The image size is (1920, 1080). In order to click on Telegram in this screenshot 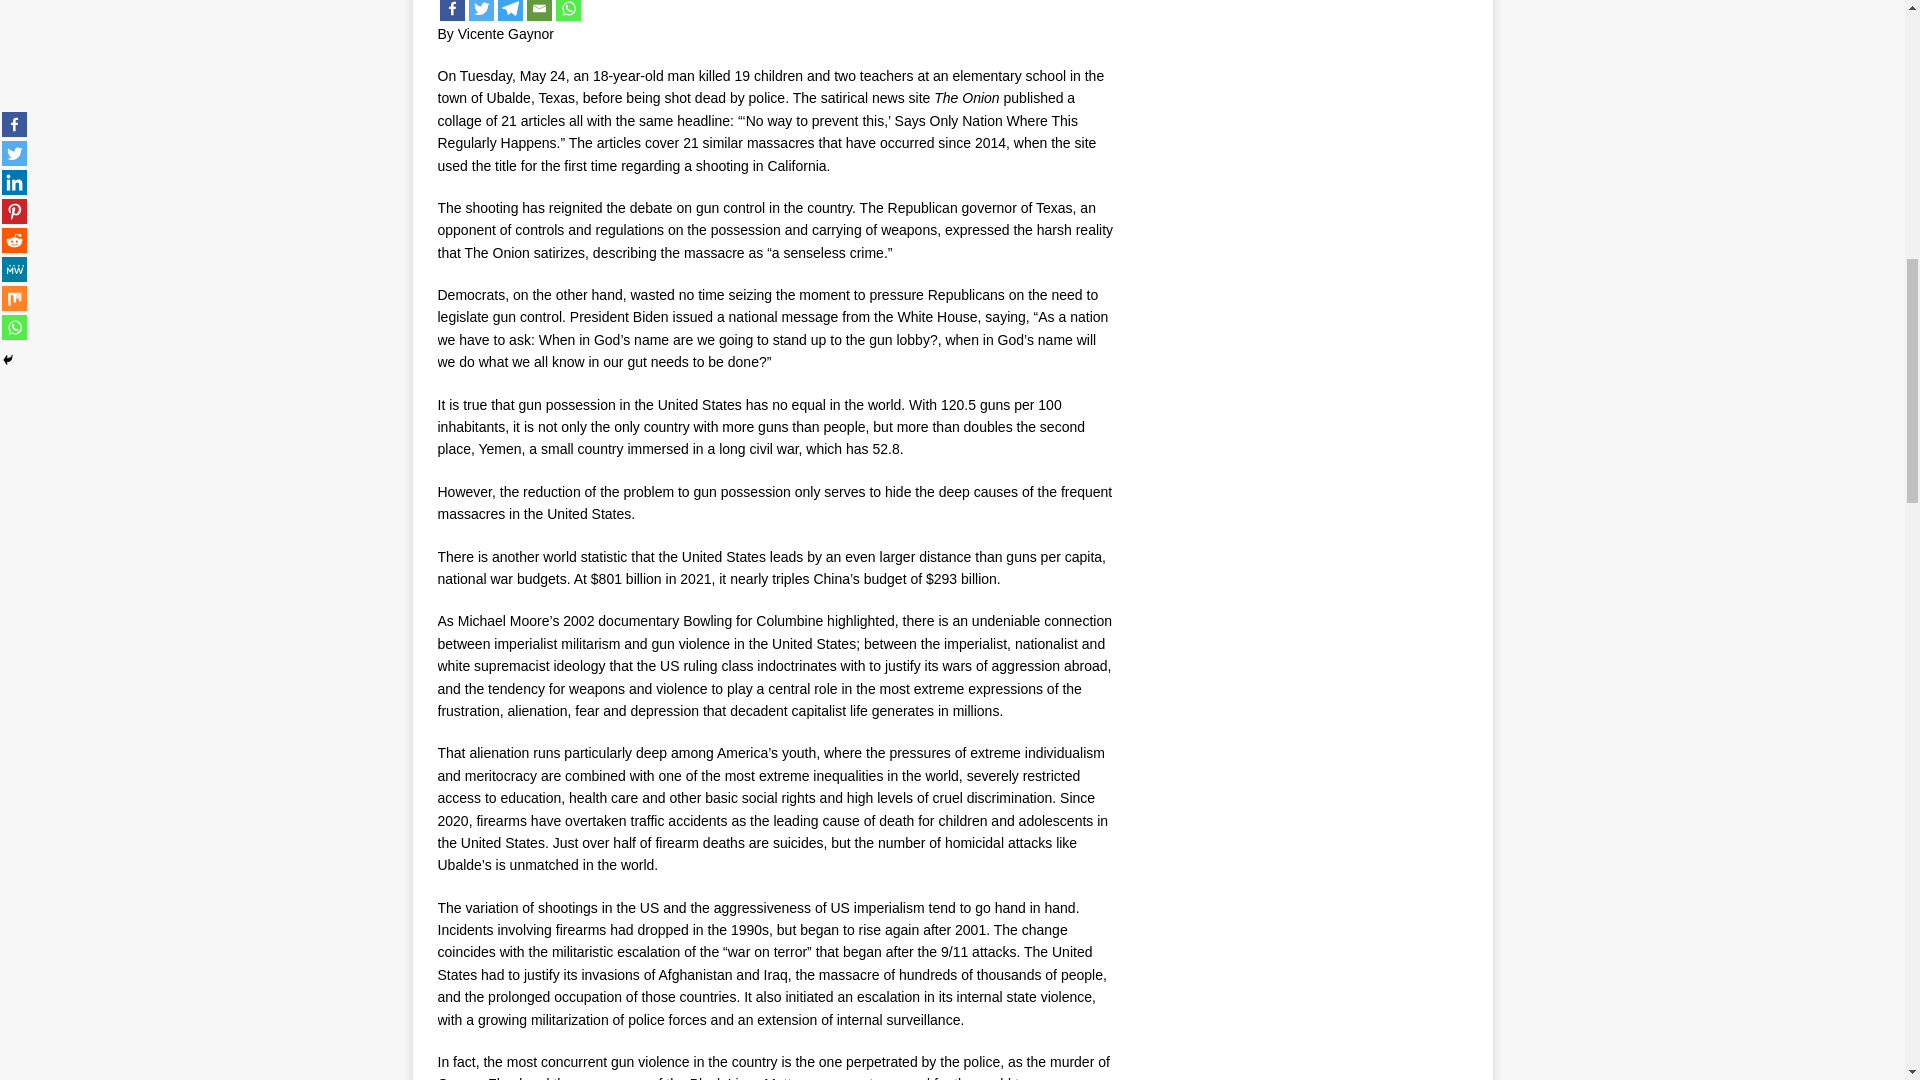, I will do `click(510, 10)`.